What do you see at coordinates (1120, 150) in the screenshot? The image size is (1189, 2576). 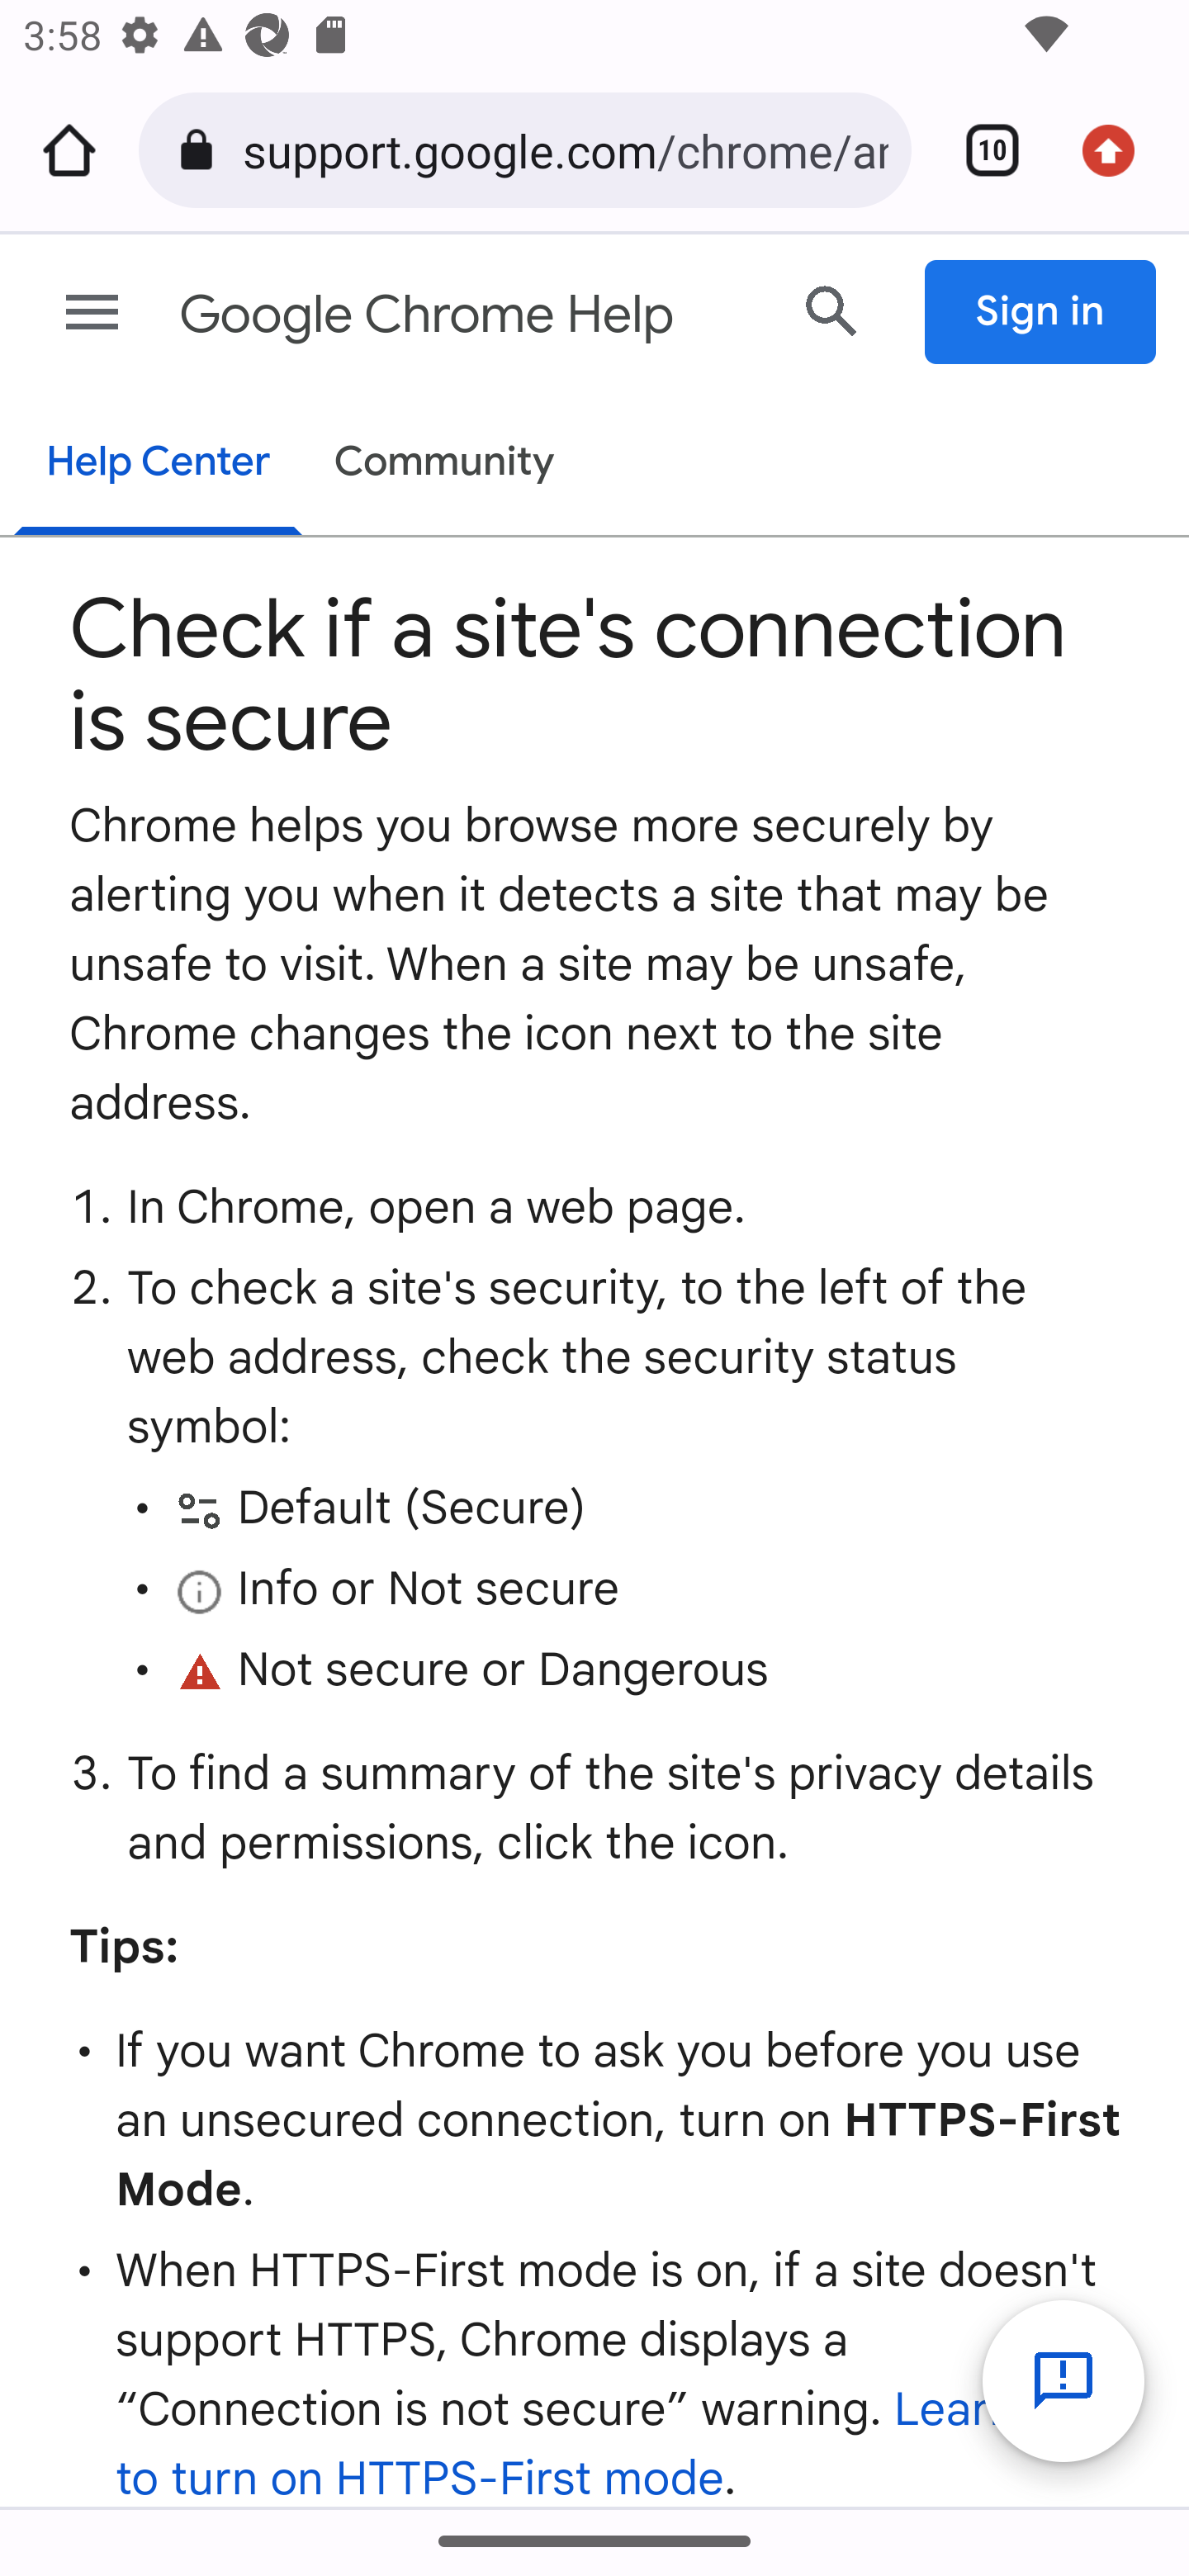 I see `Update available. More options` at bounding box center [1120, 150].